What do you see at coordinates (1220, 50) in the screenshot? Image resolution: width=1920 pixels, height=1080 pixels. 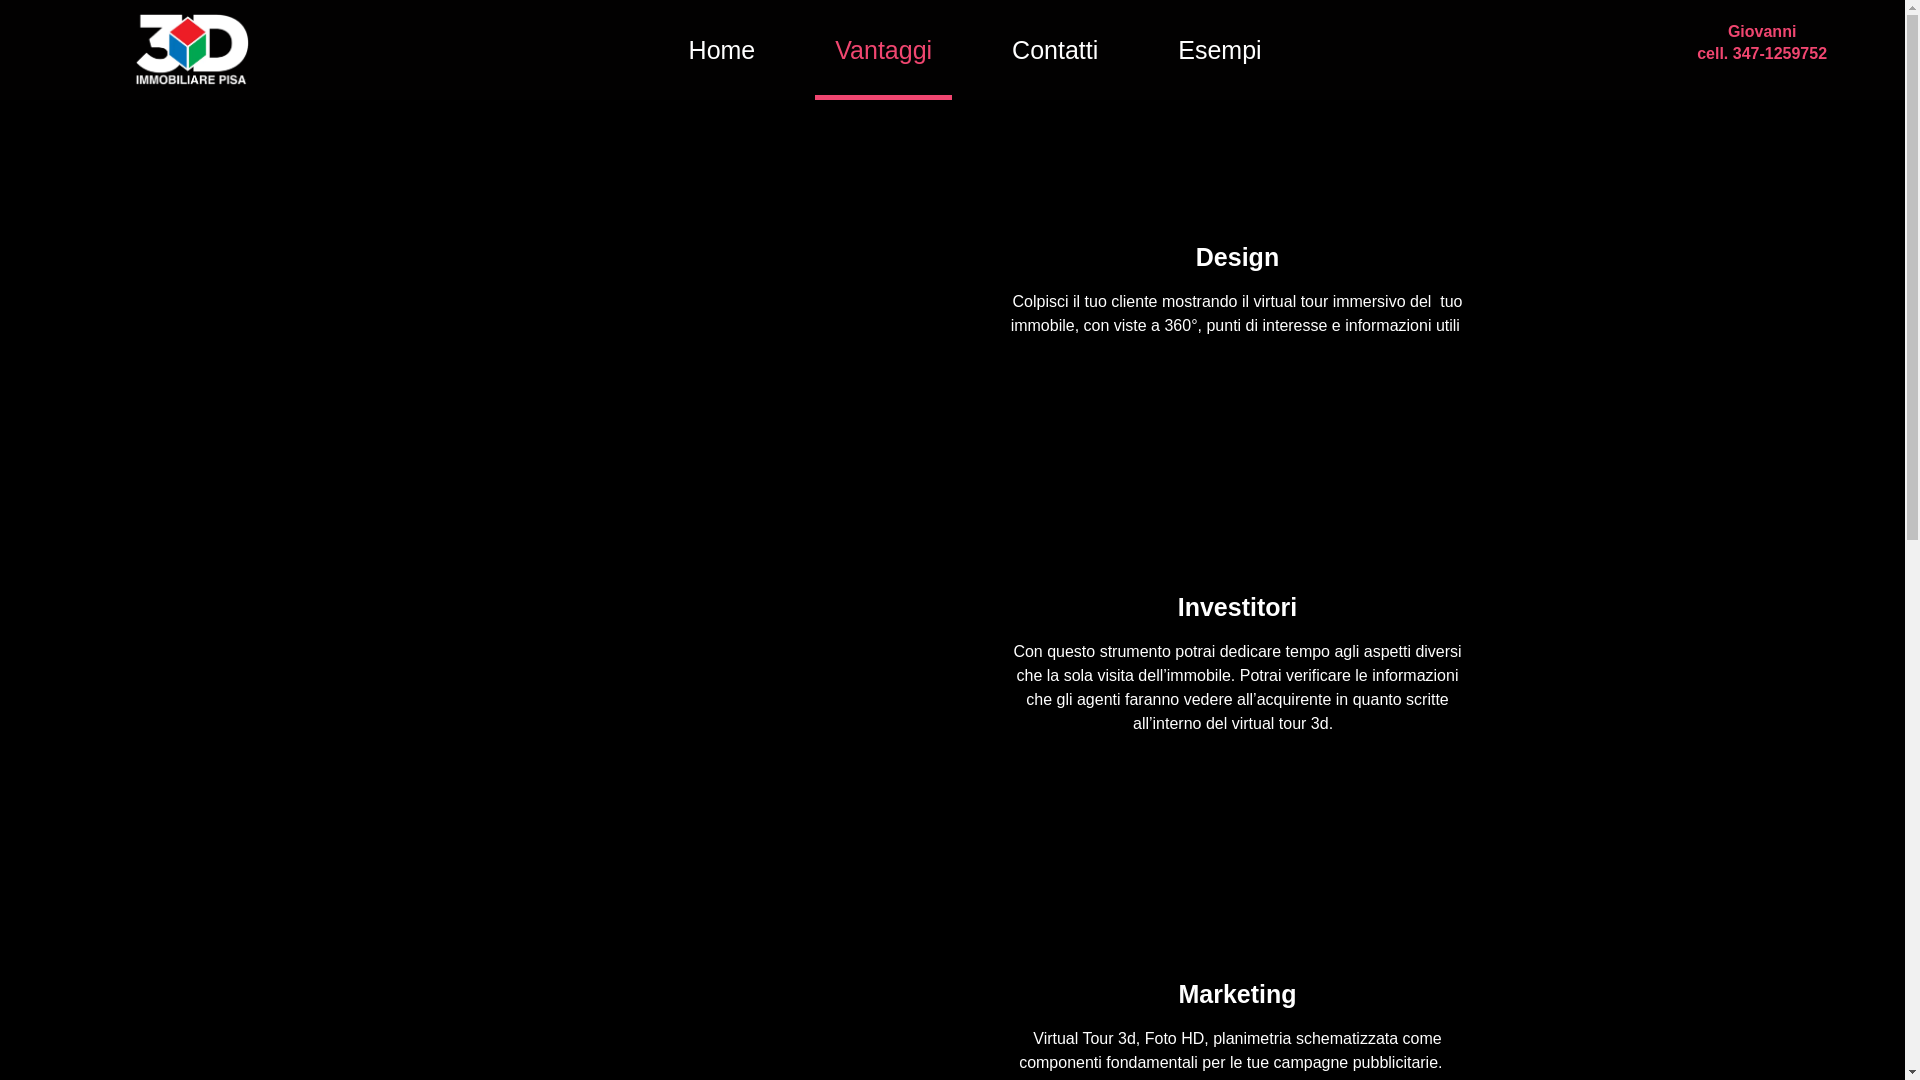 I see `Esempi` at bounding box center [1220, 50].